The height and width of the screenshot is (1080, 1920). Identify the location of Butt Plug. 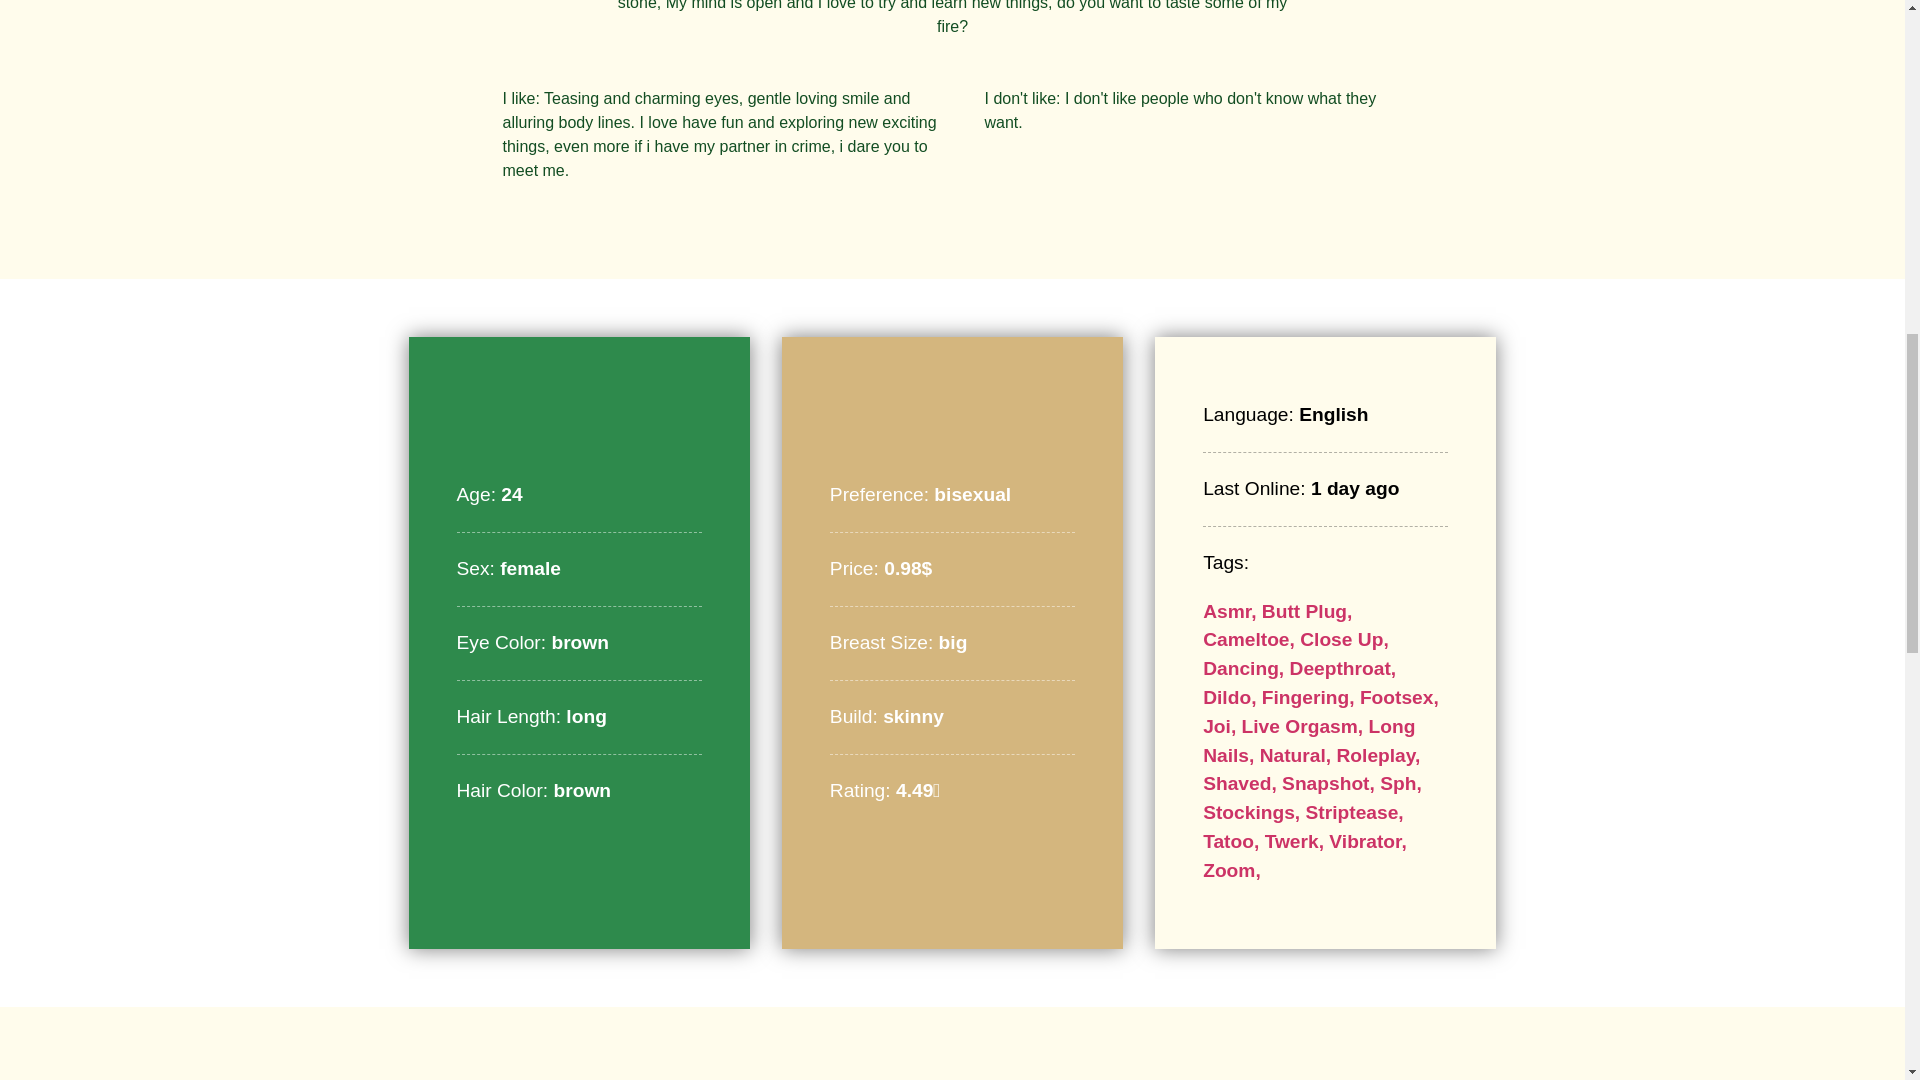
(1307, 611).